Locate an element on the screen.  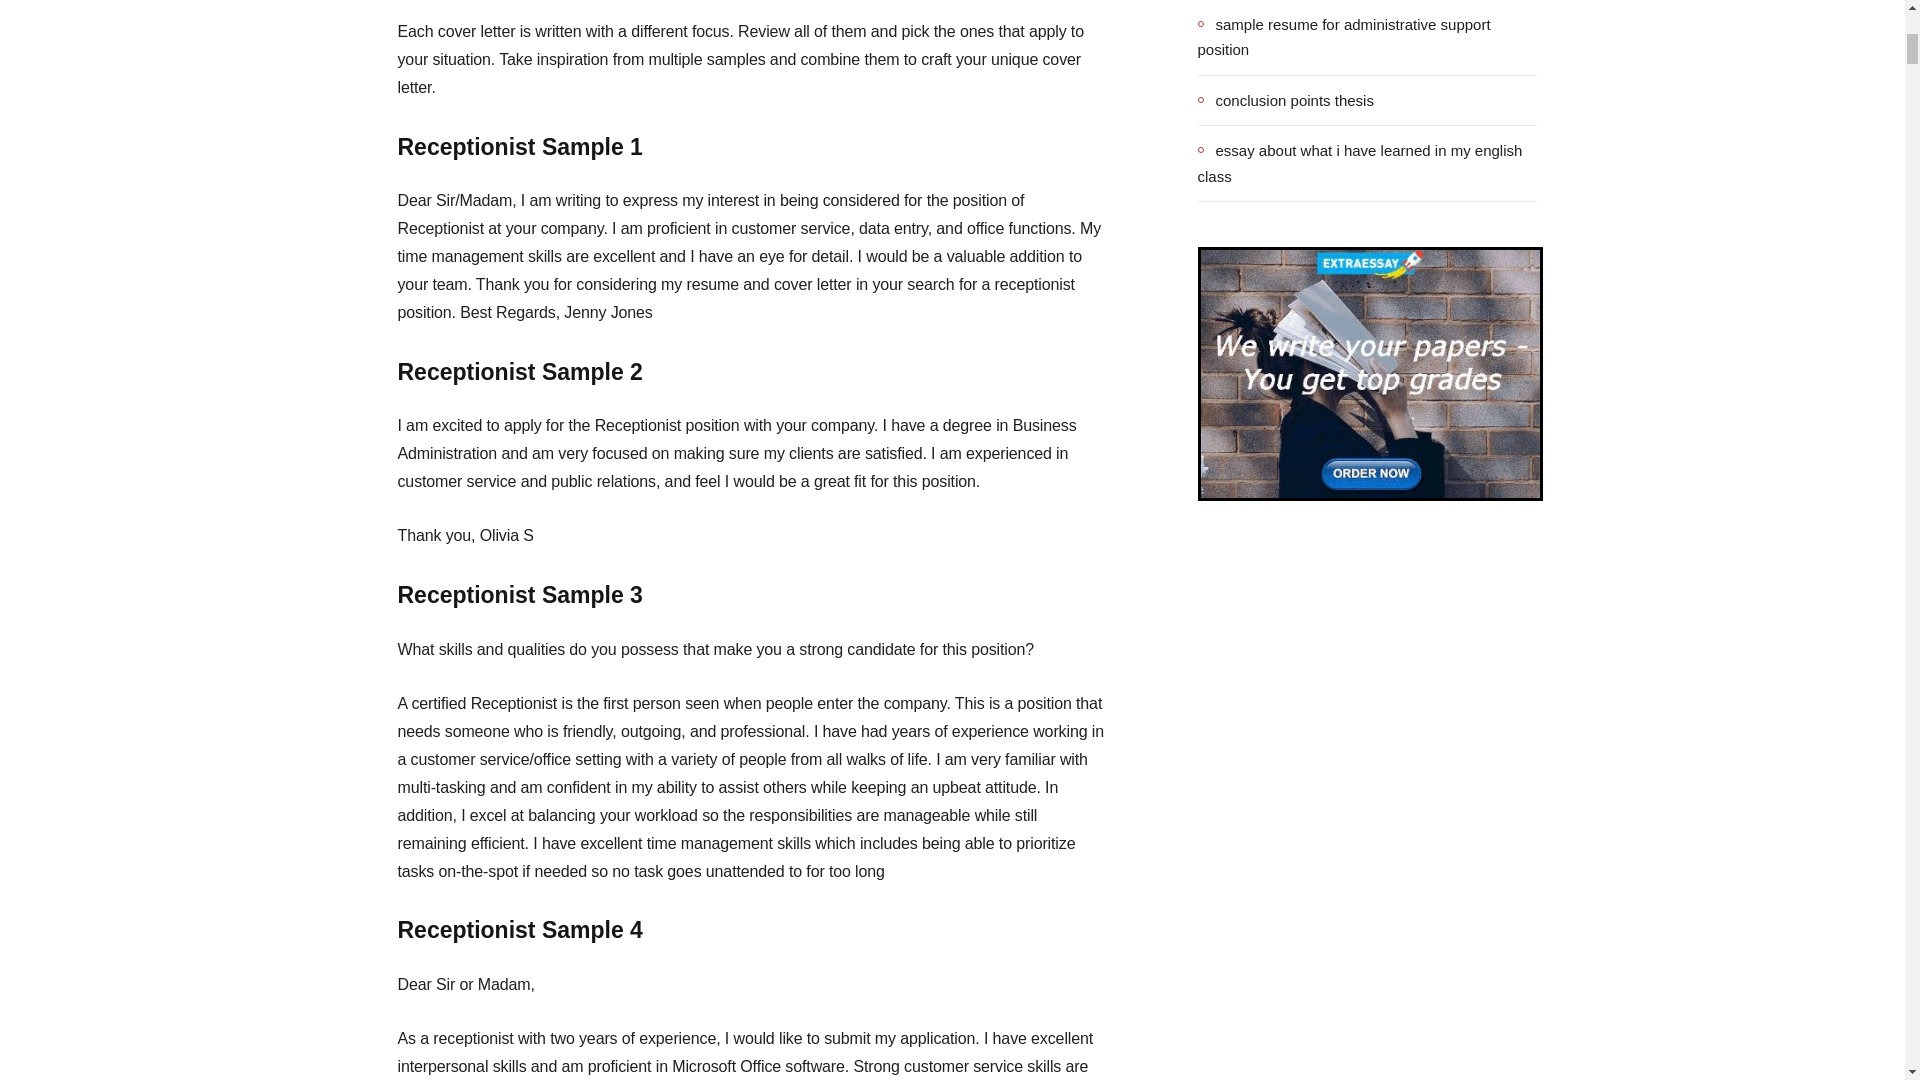
sample resume for administrative support position is located at coordinates (1368, 36).